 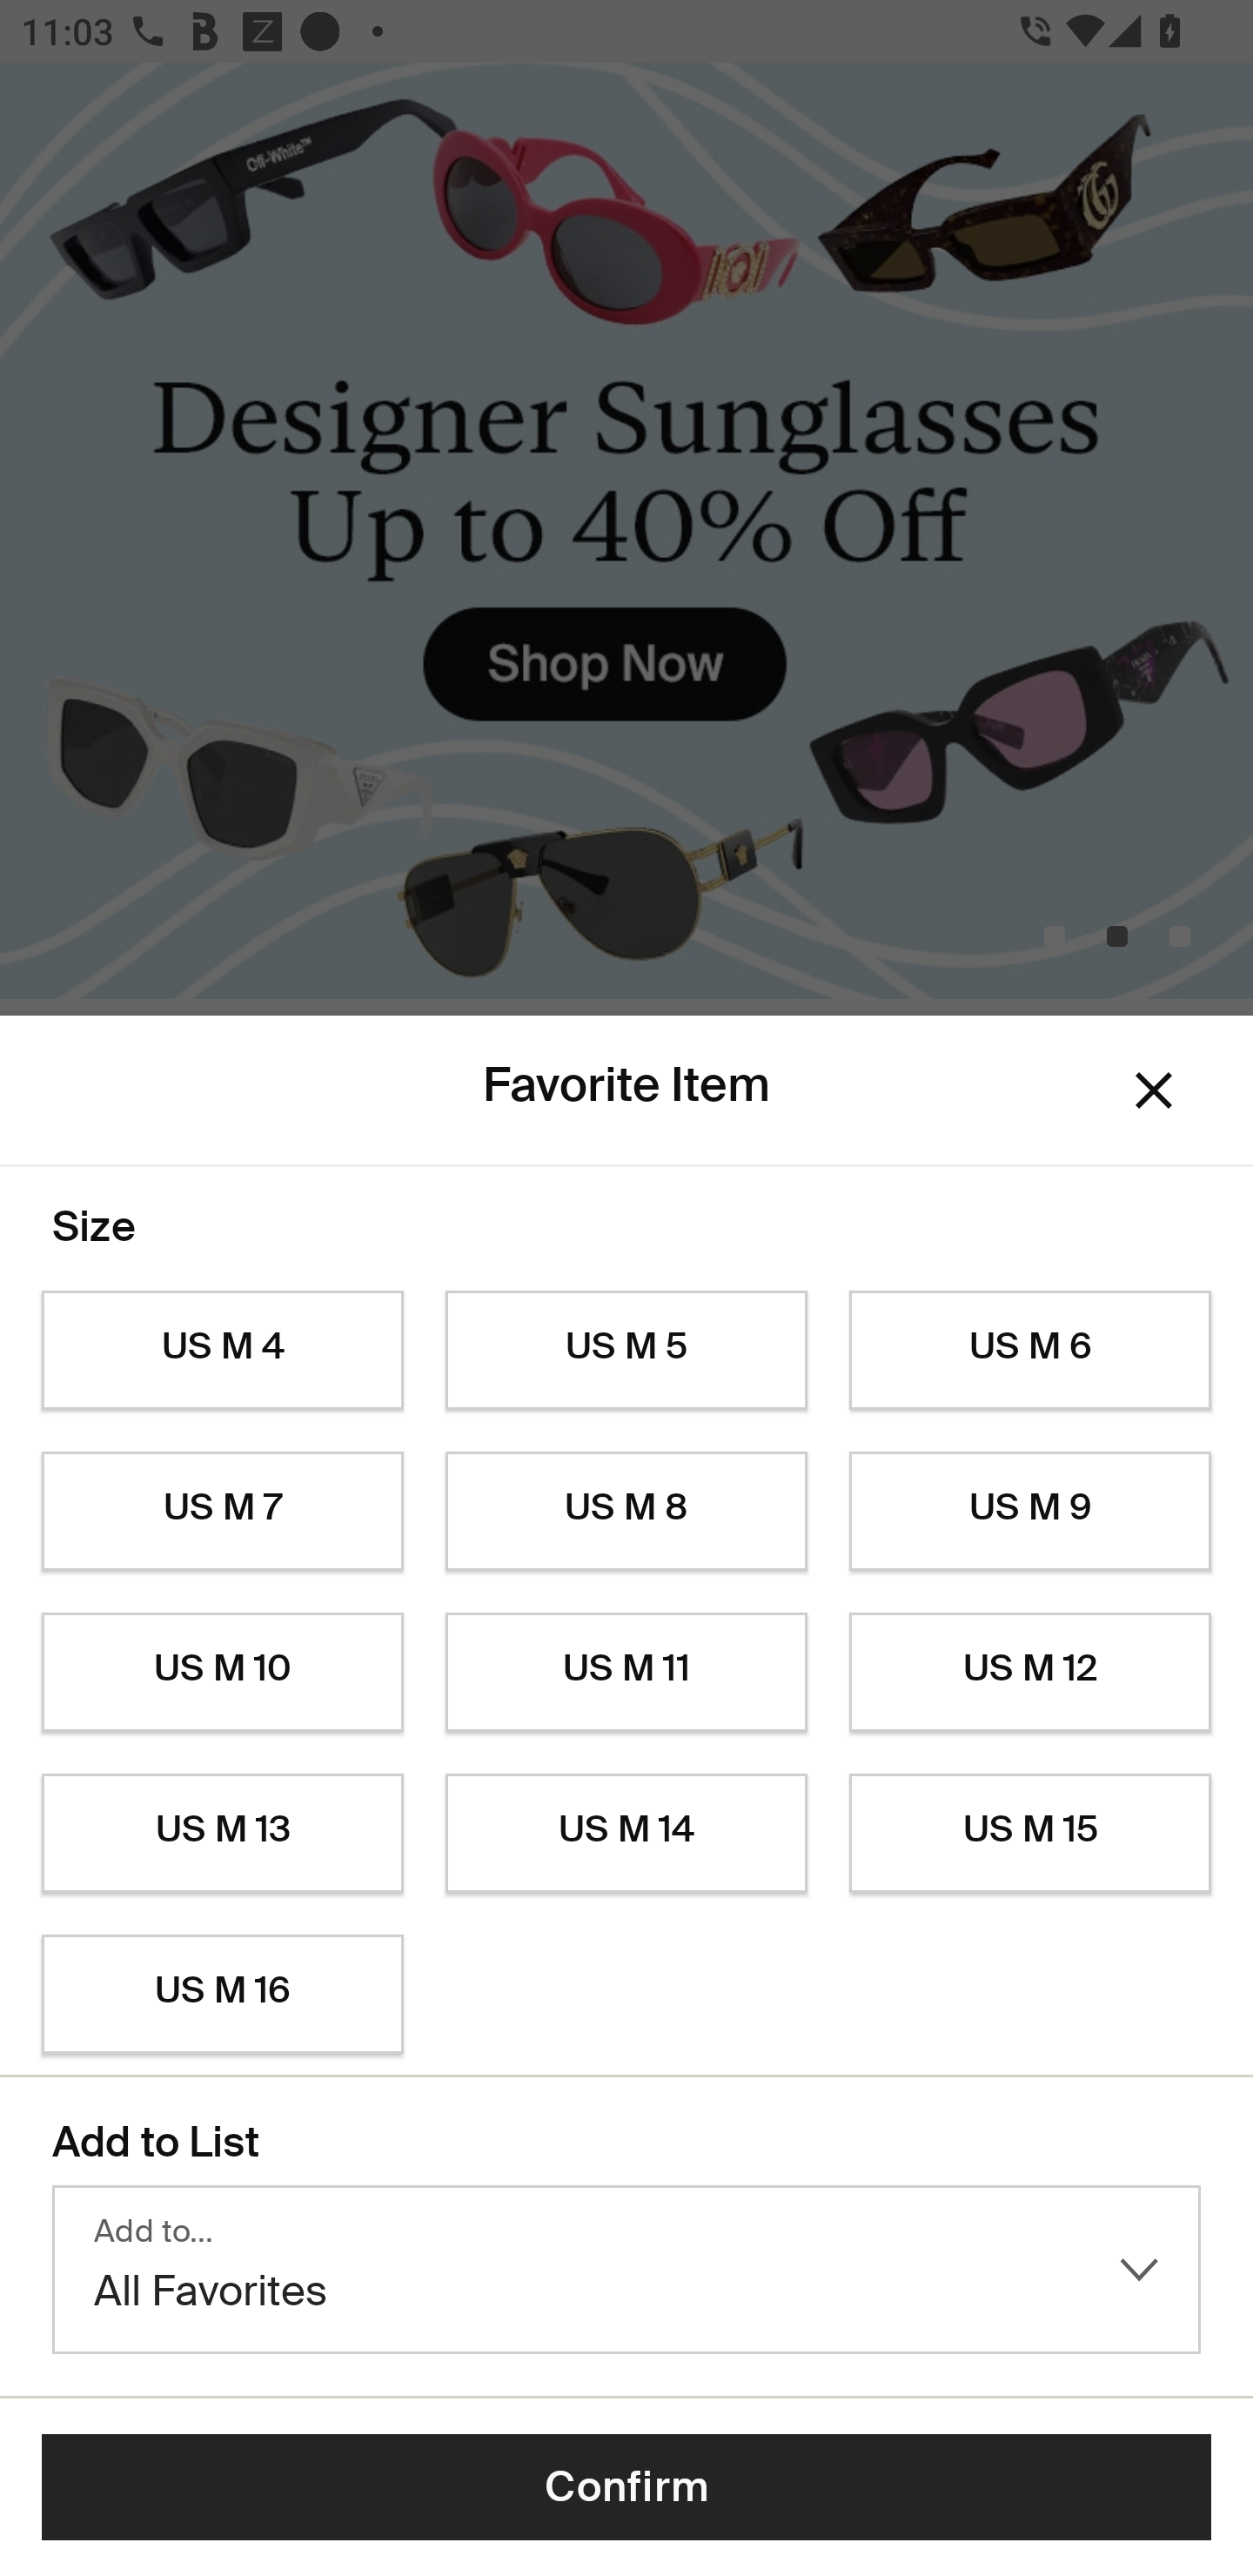 I want to click on US M 4, so click(x=222, y=1351).